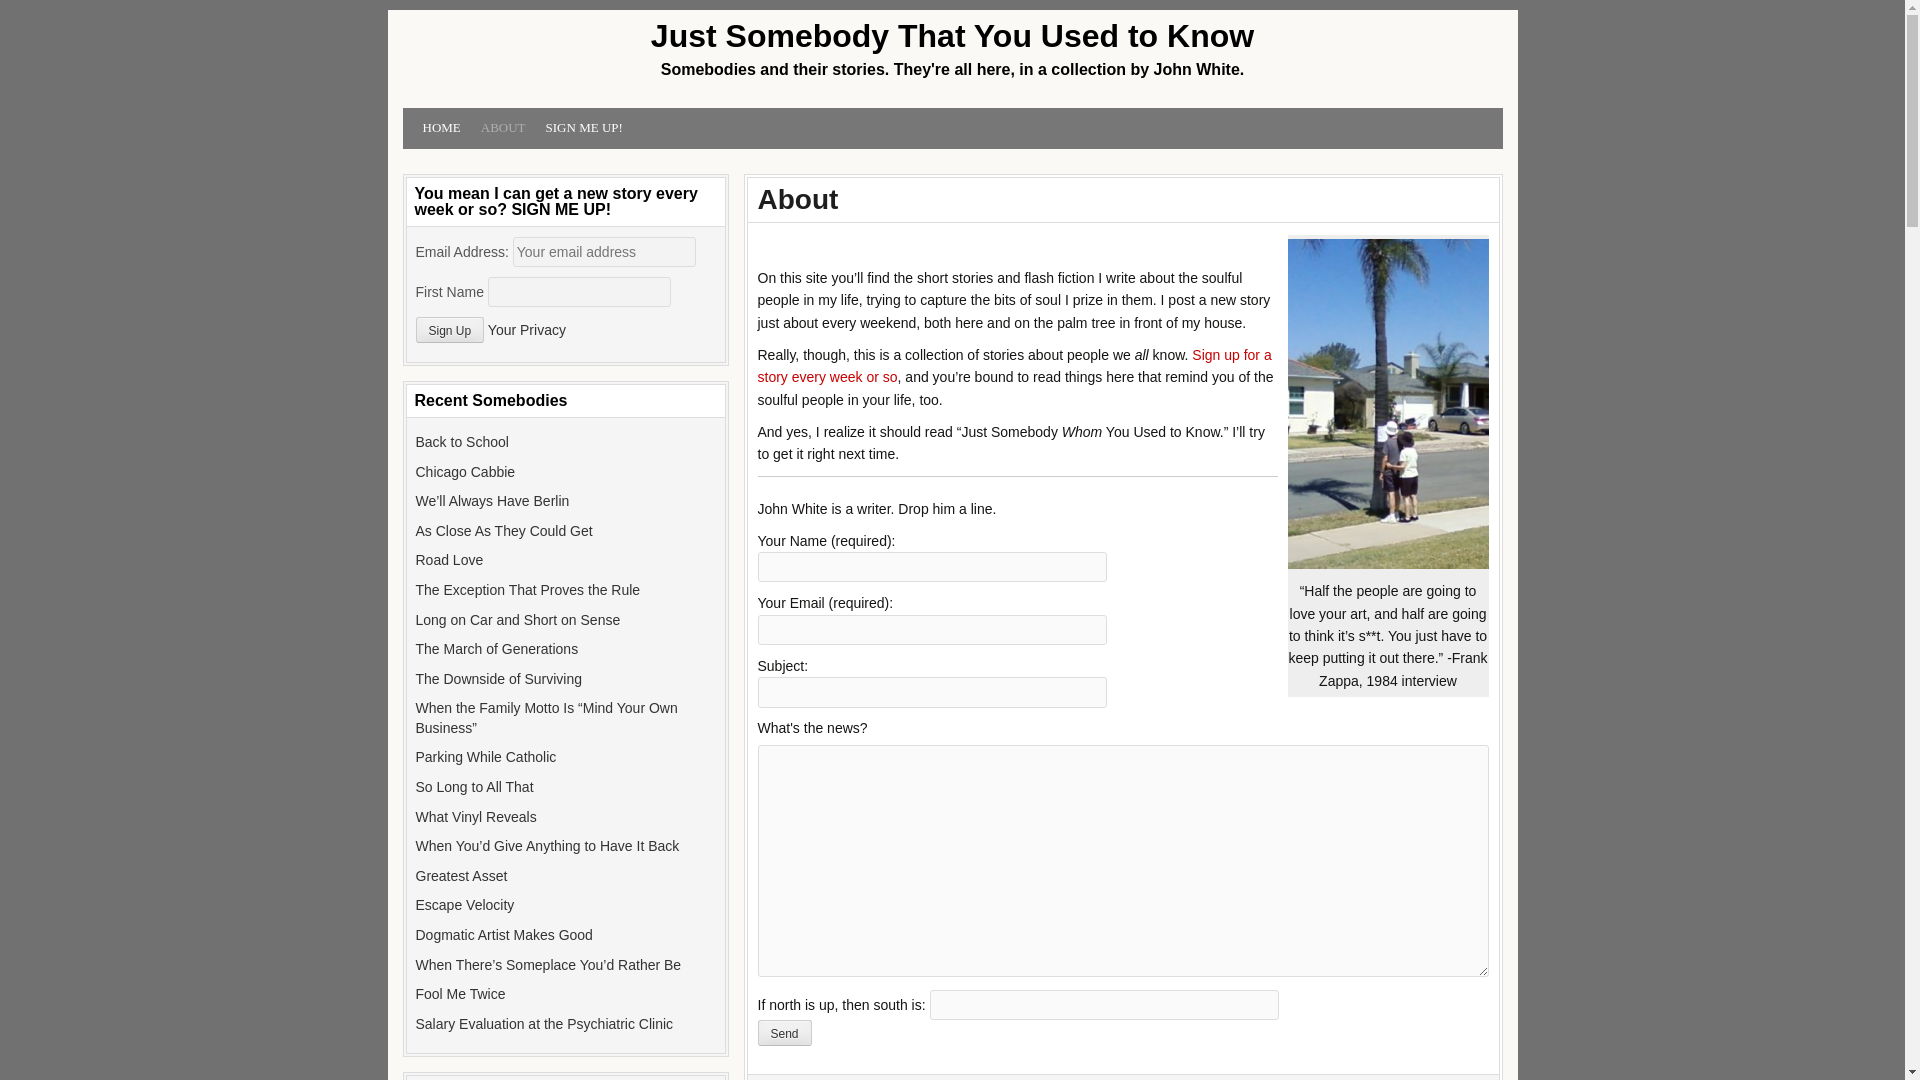 This screenshot has height=1080, width=1920. What do you see at coordinates (476, 816) in the screenshot?
I see `What Vinyl Reveals` at bounding box center [476, 816].